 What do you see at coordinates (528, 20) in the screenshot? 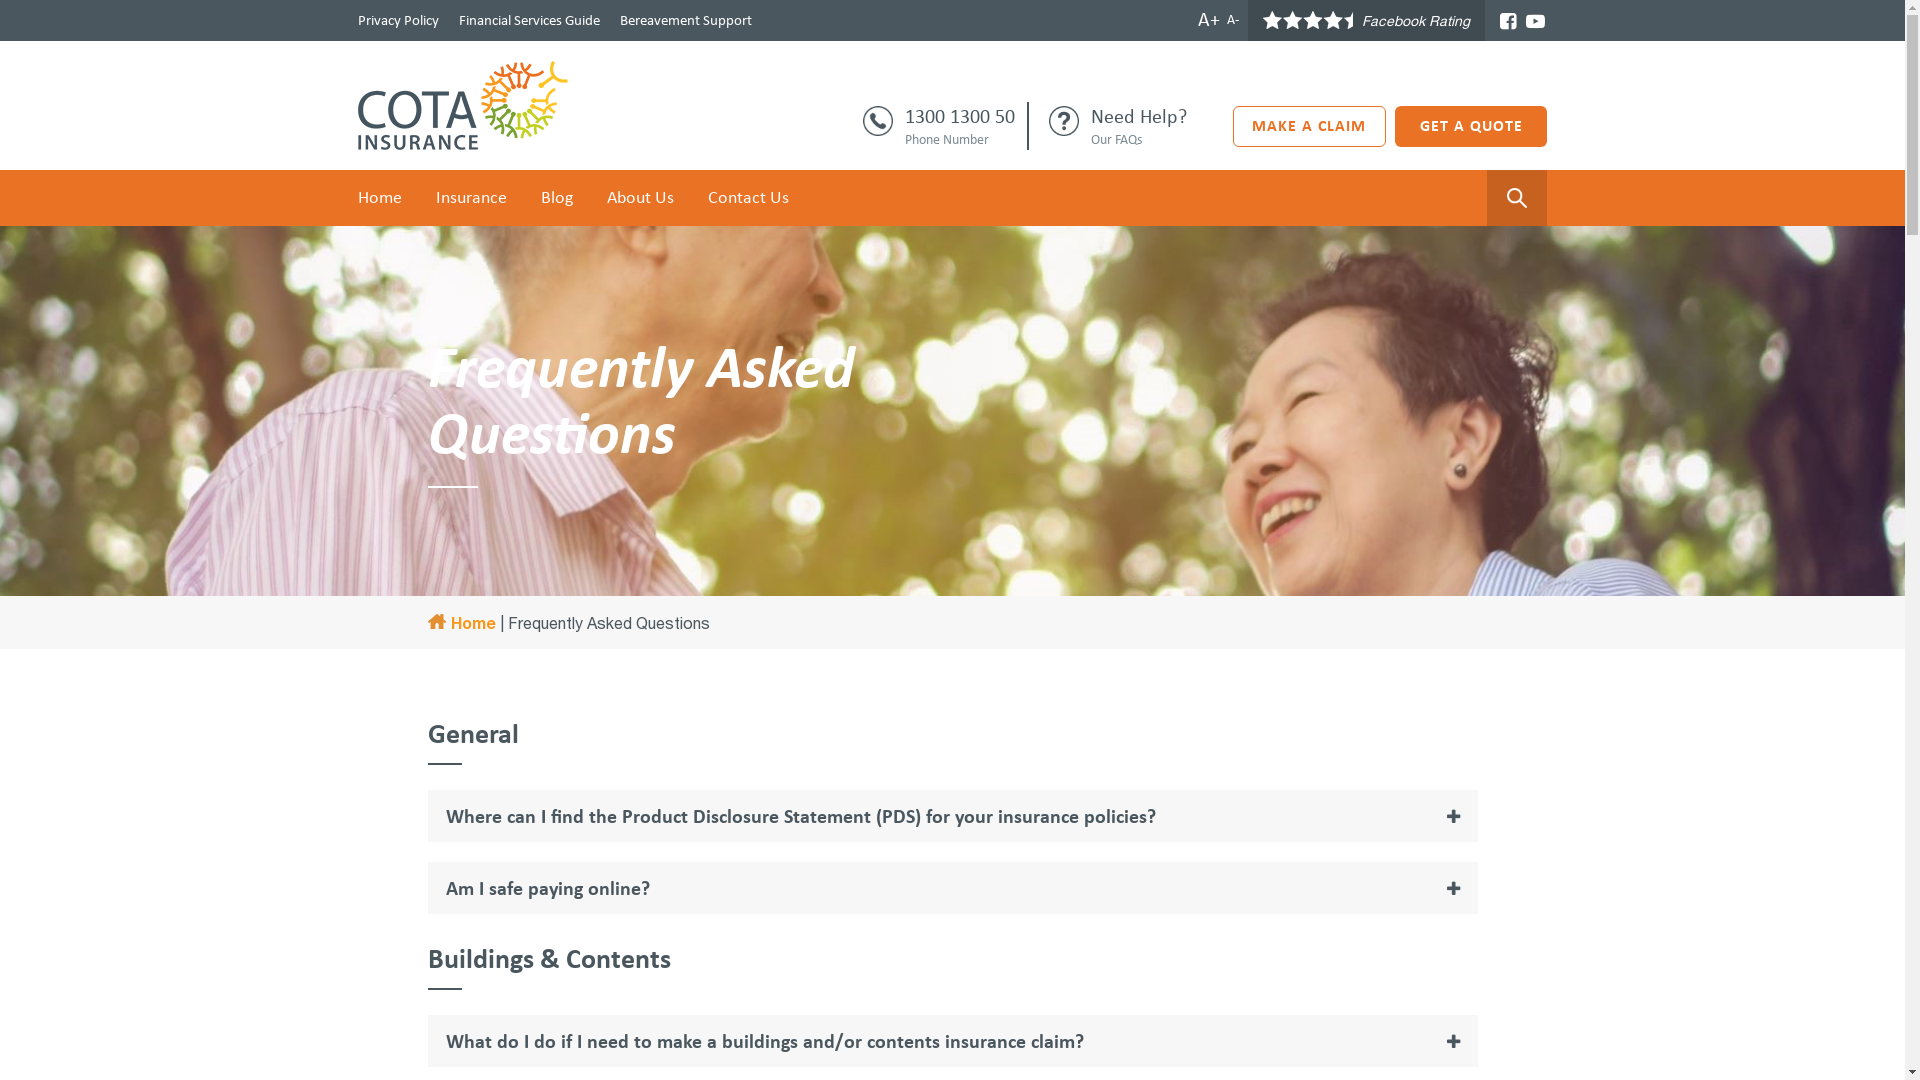
I see `Financial Services Guide` at bounding box center [528, 20].